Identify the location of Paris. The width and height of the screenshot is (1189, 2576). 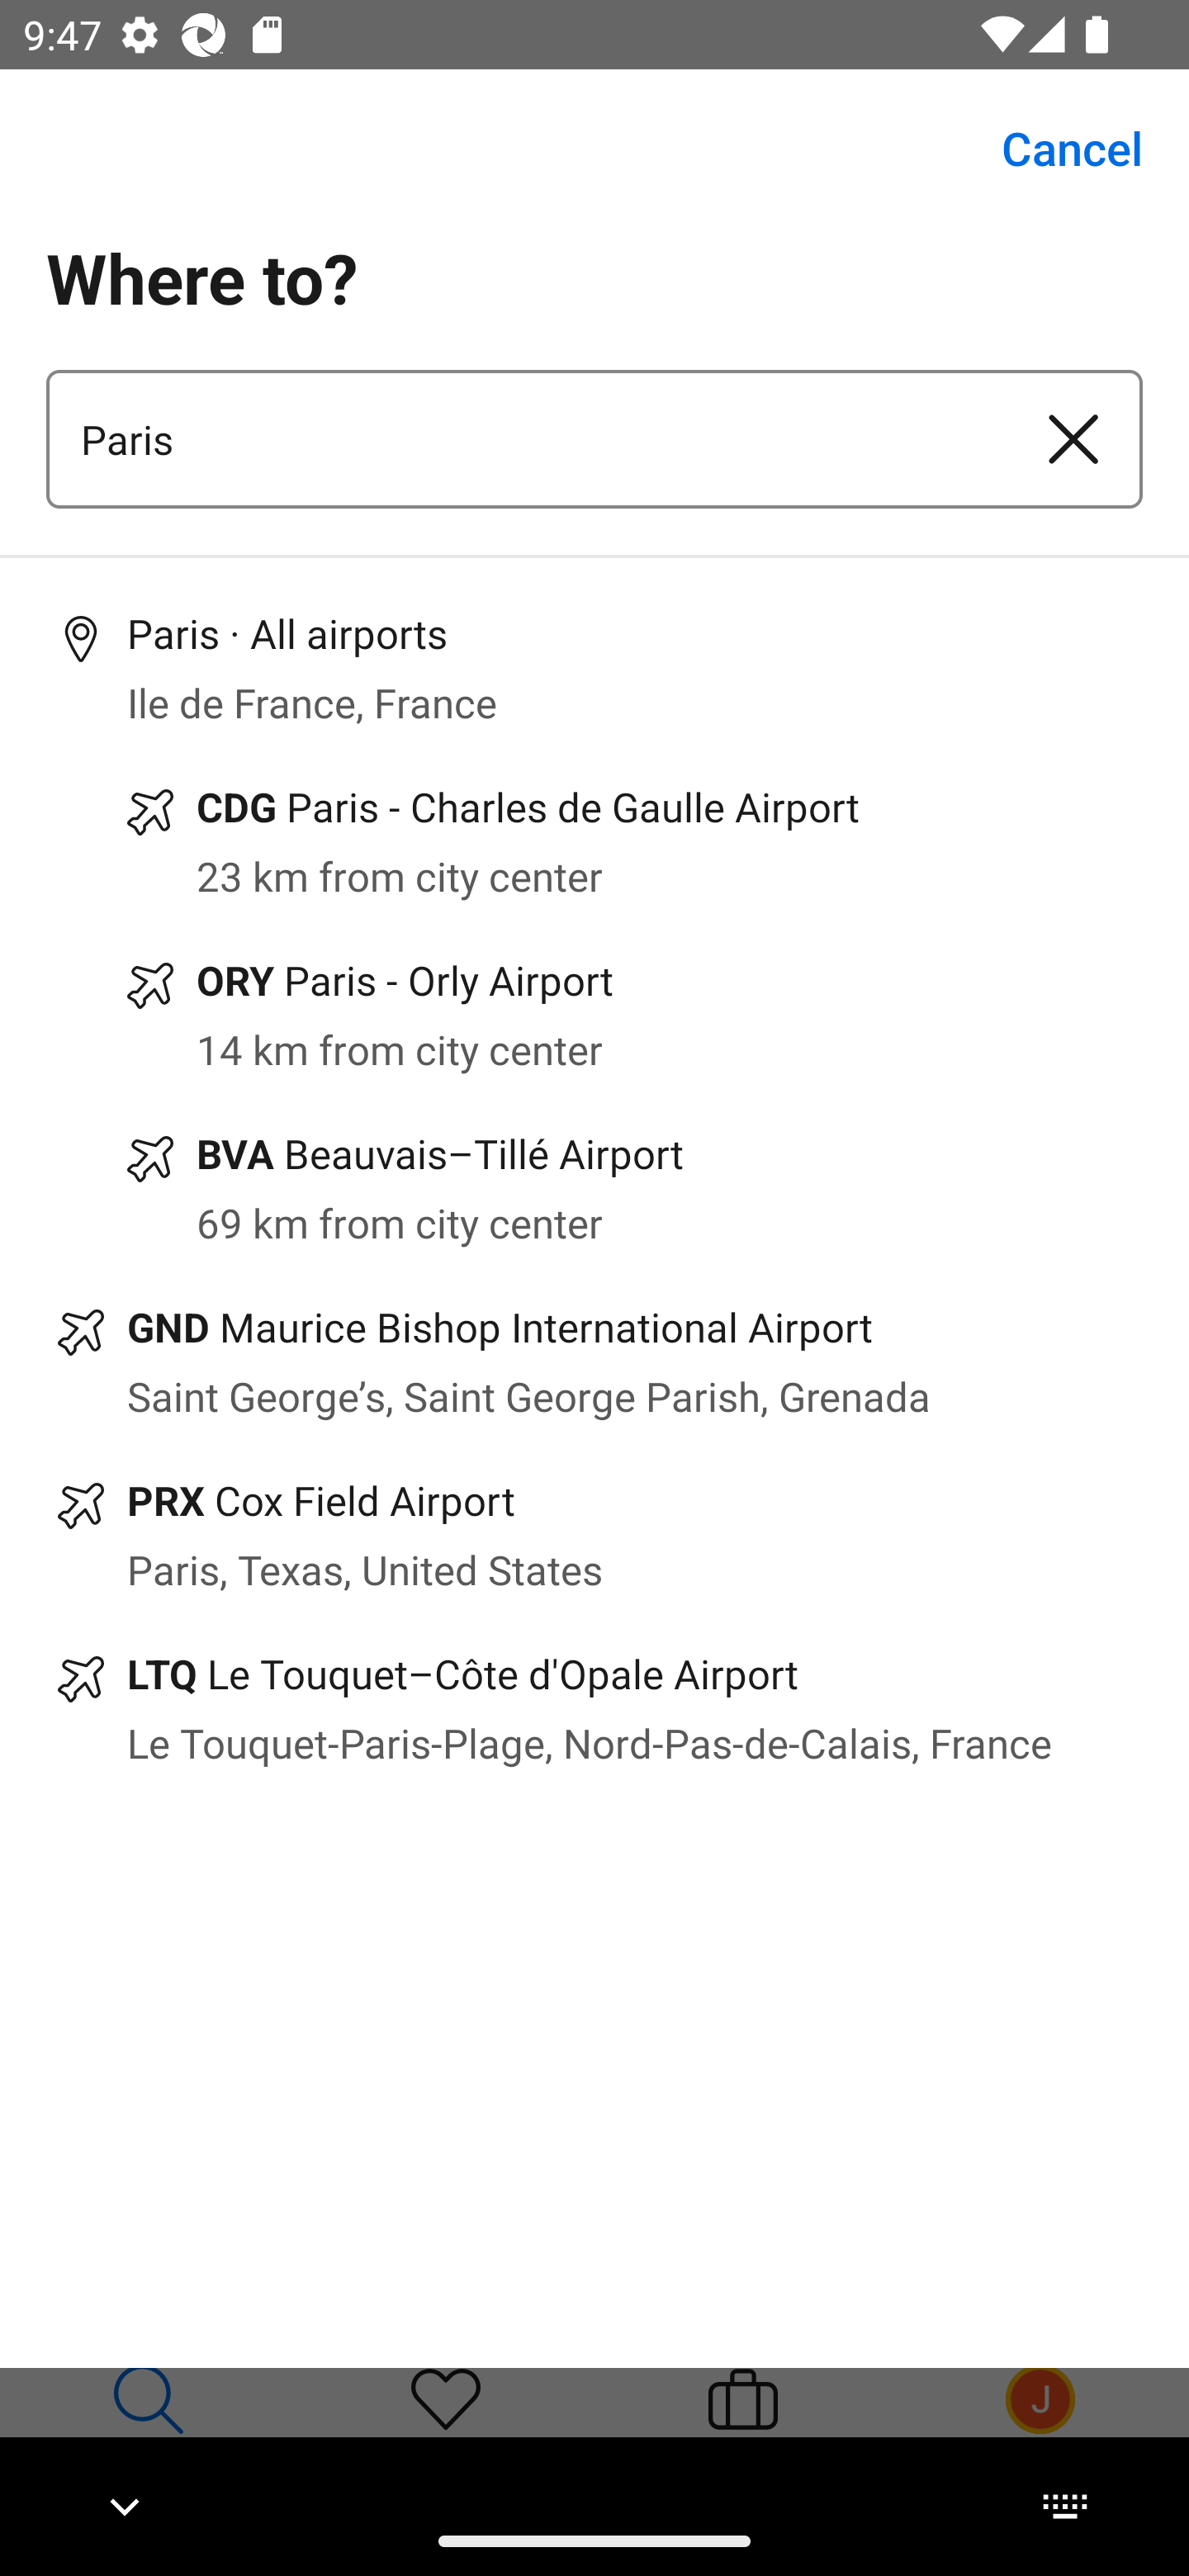
(525, 439).